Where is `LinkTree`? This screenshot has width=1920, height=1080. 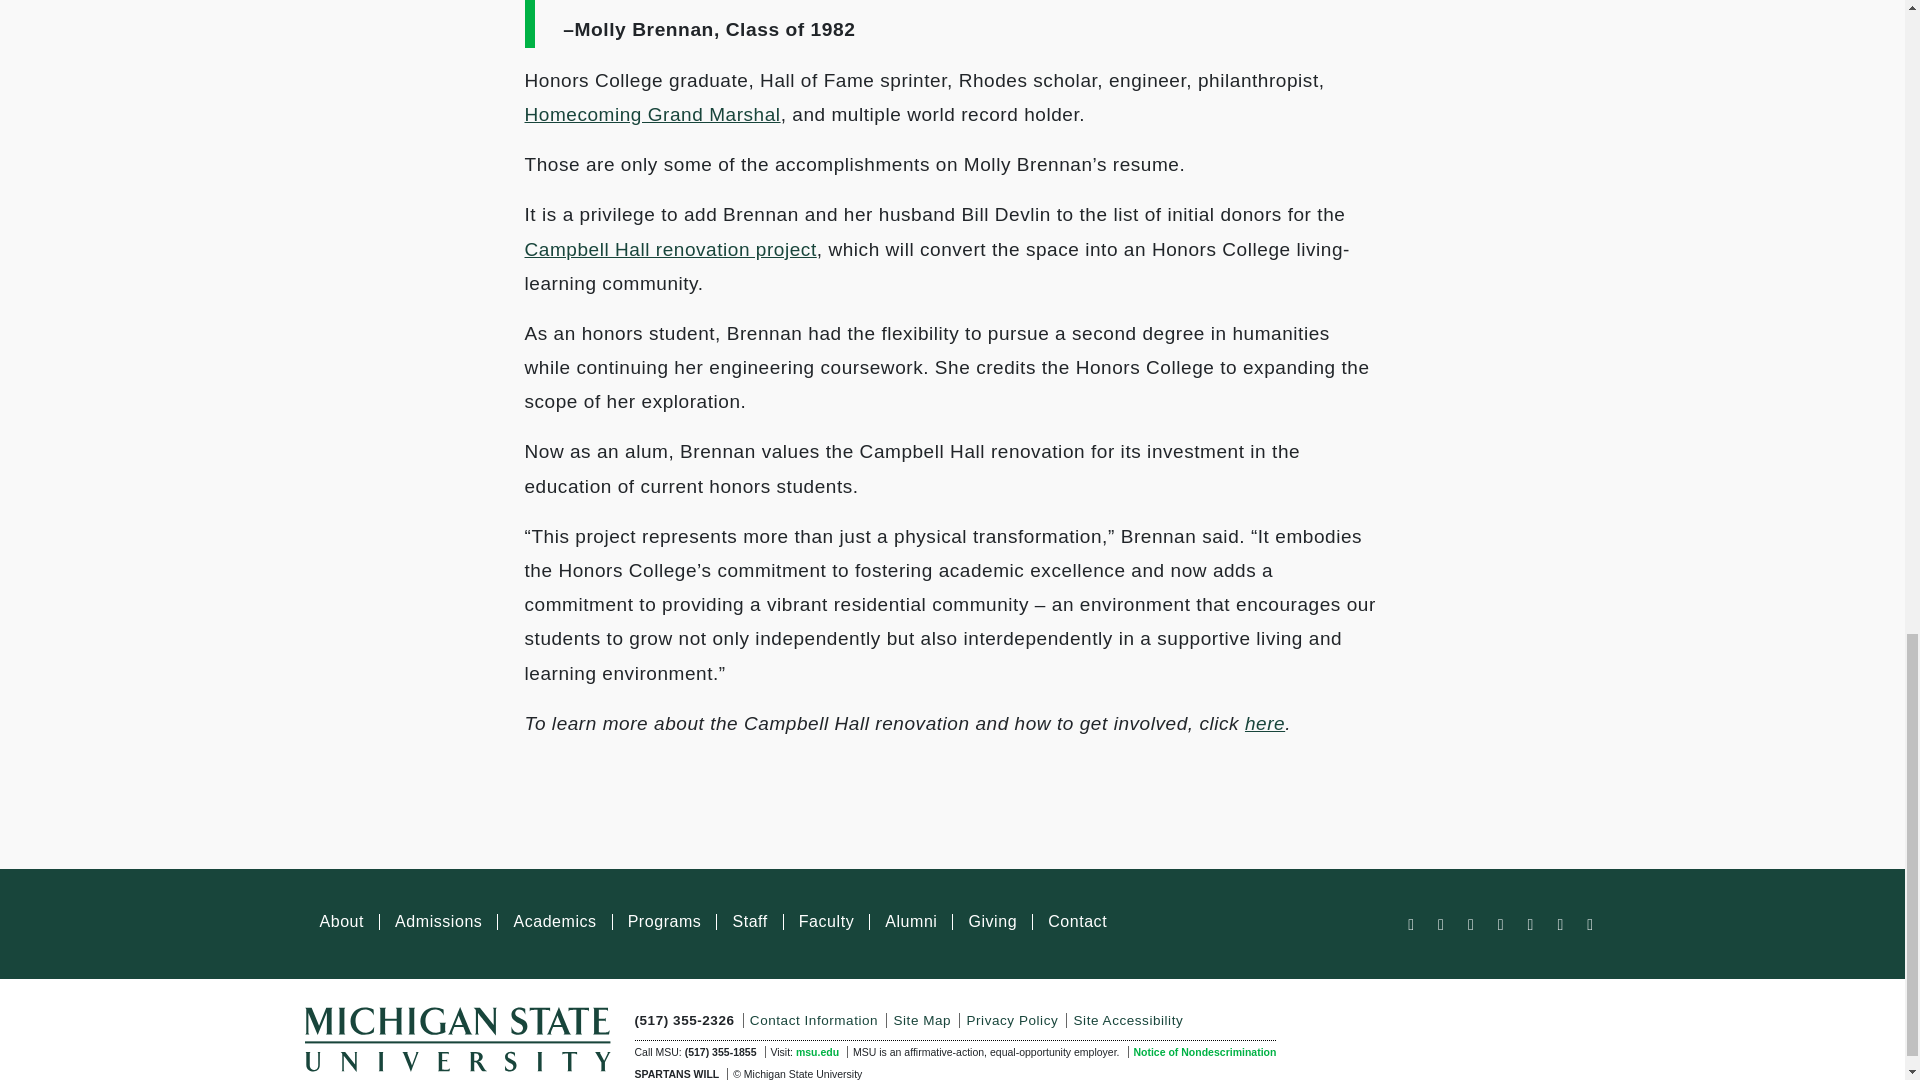 LinkTree is located at coordinates (1590, 924).